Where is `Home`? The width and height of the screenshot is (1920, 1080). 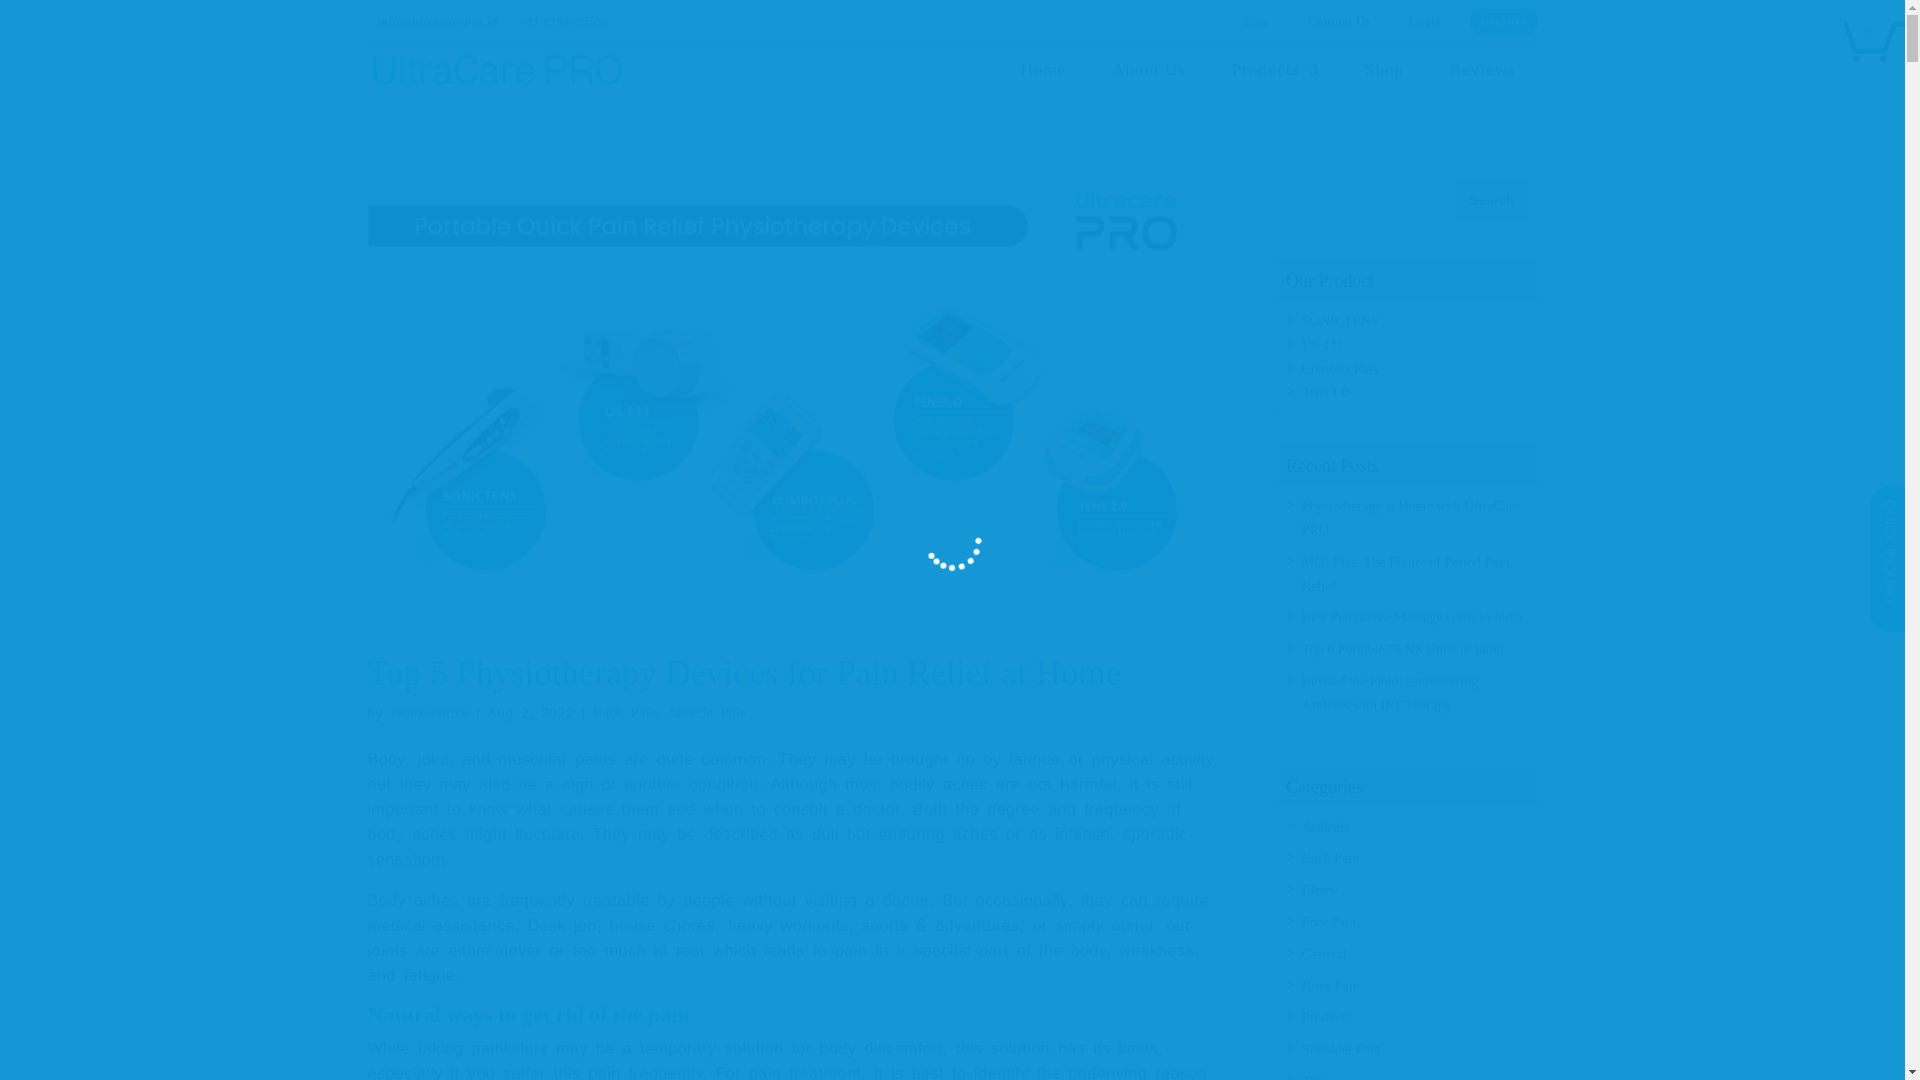
Home is located at coordinates (1044, 86).